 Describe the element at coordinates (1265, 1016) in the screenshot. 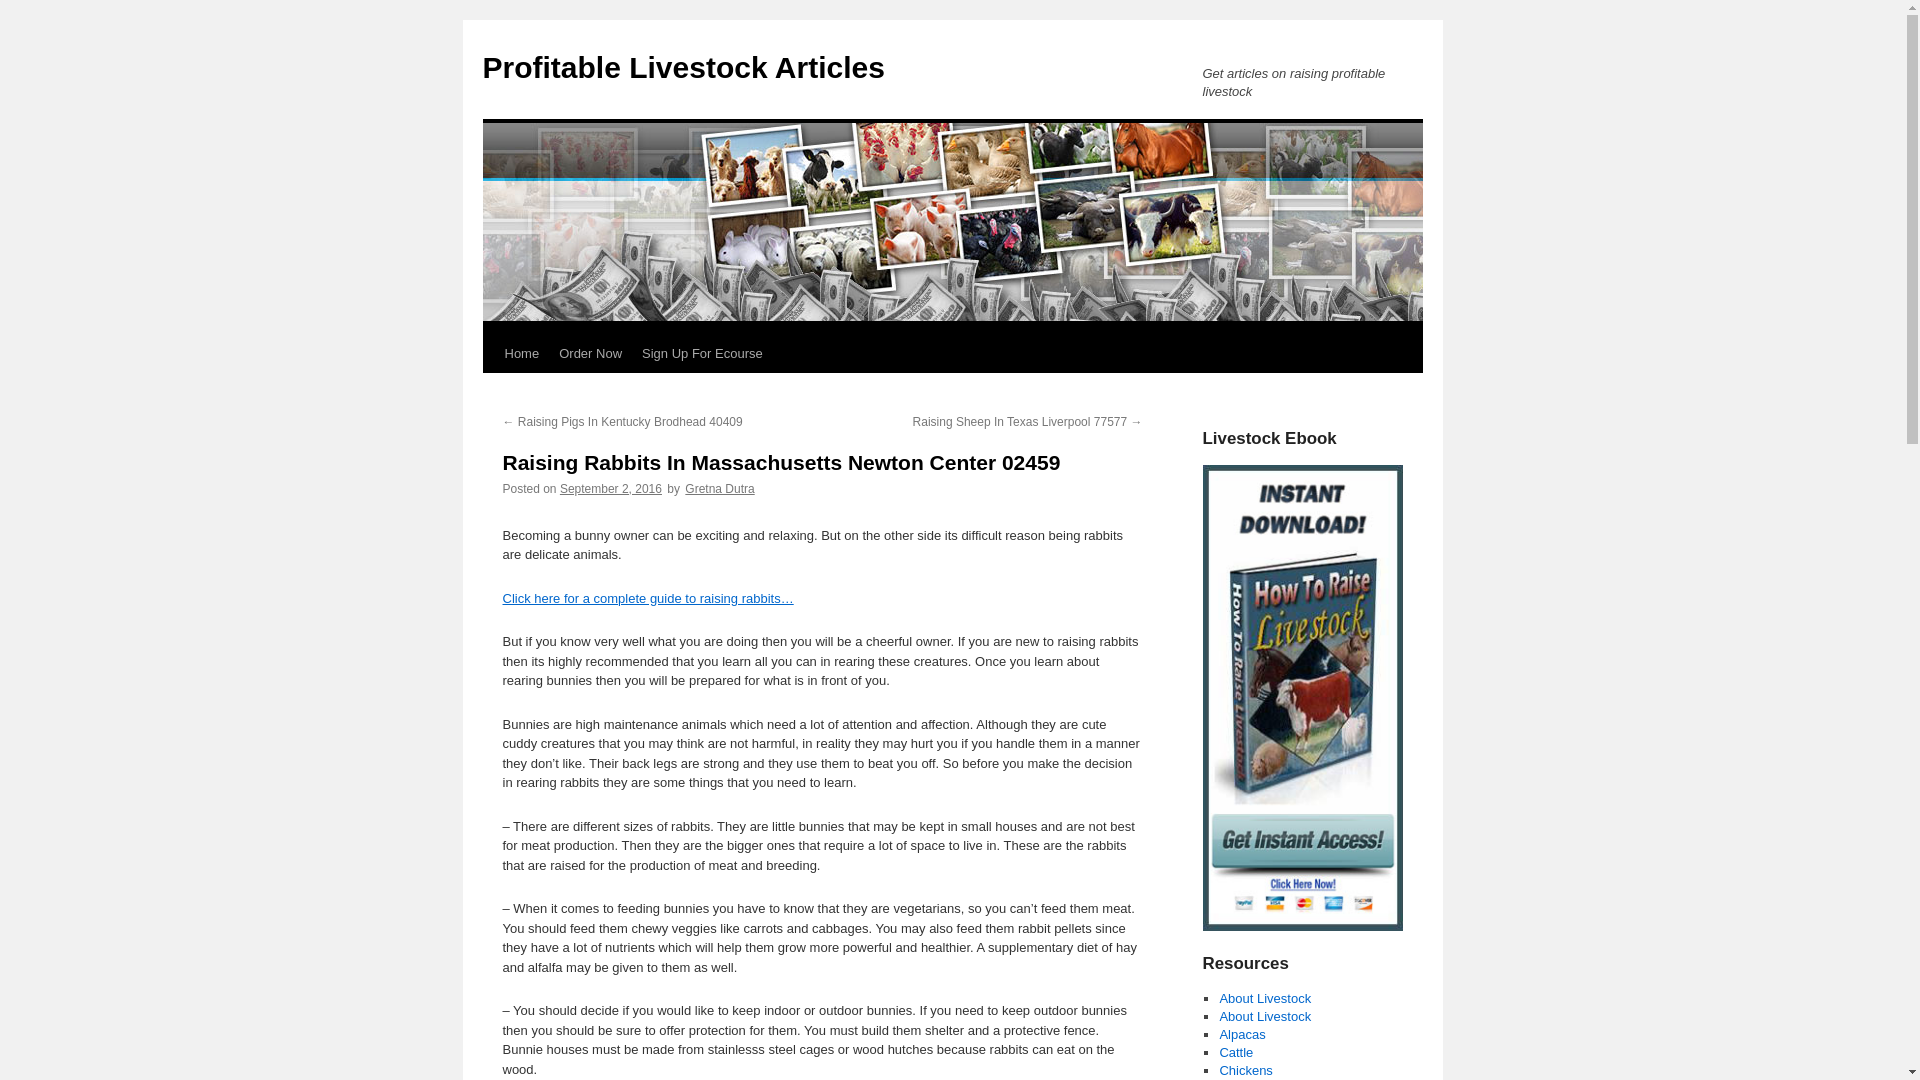

I see `About Livestock` at that location.